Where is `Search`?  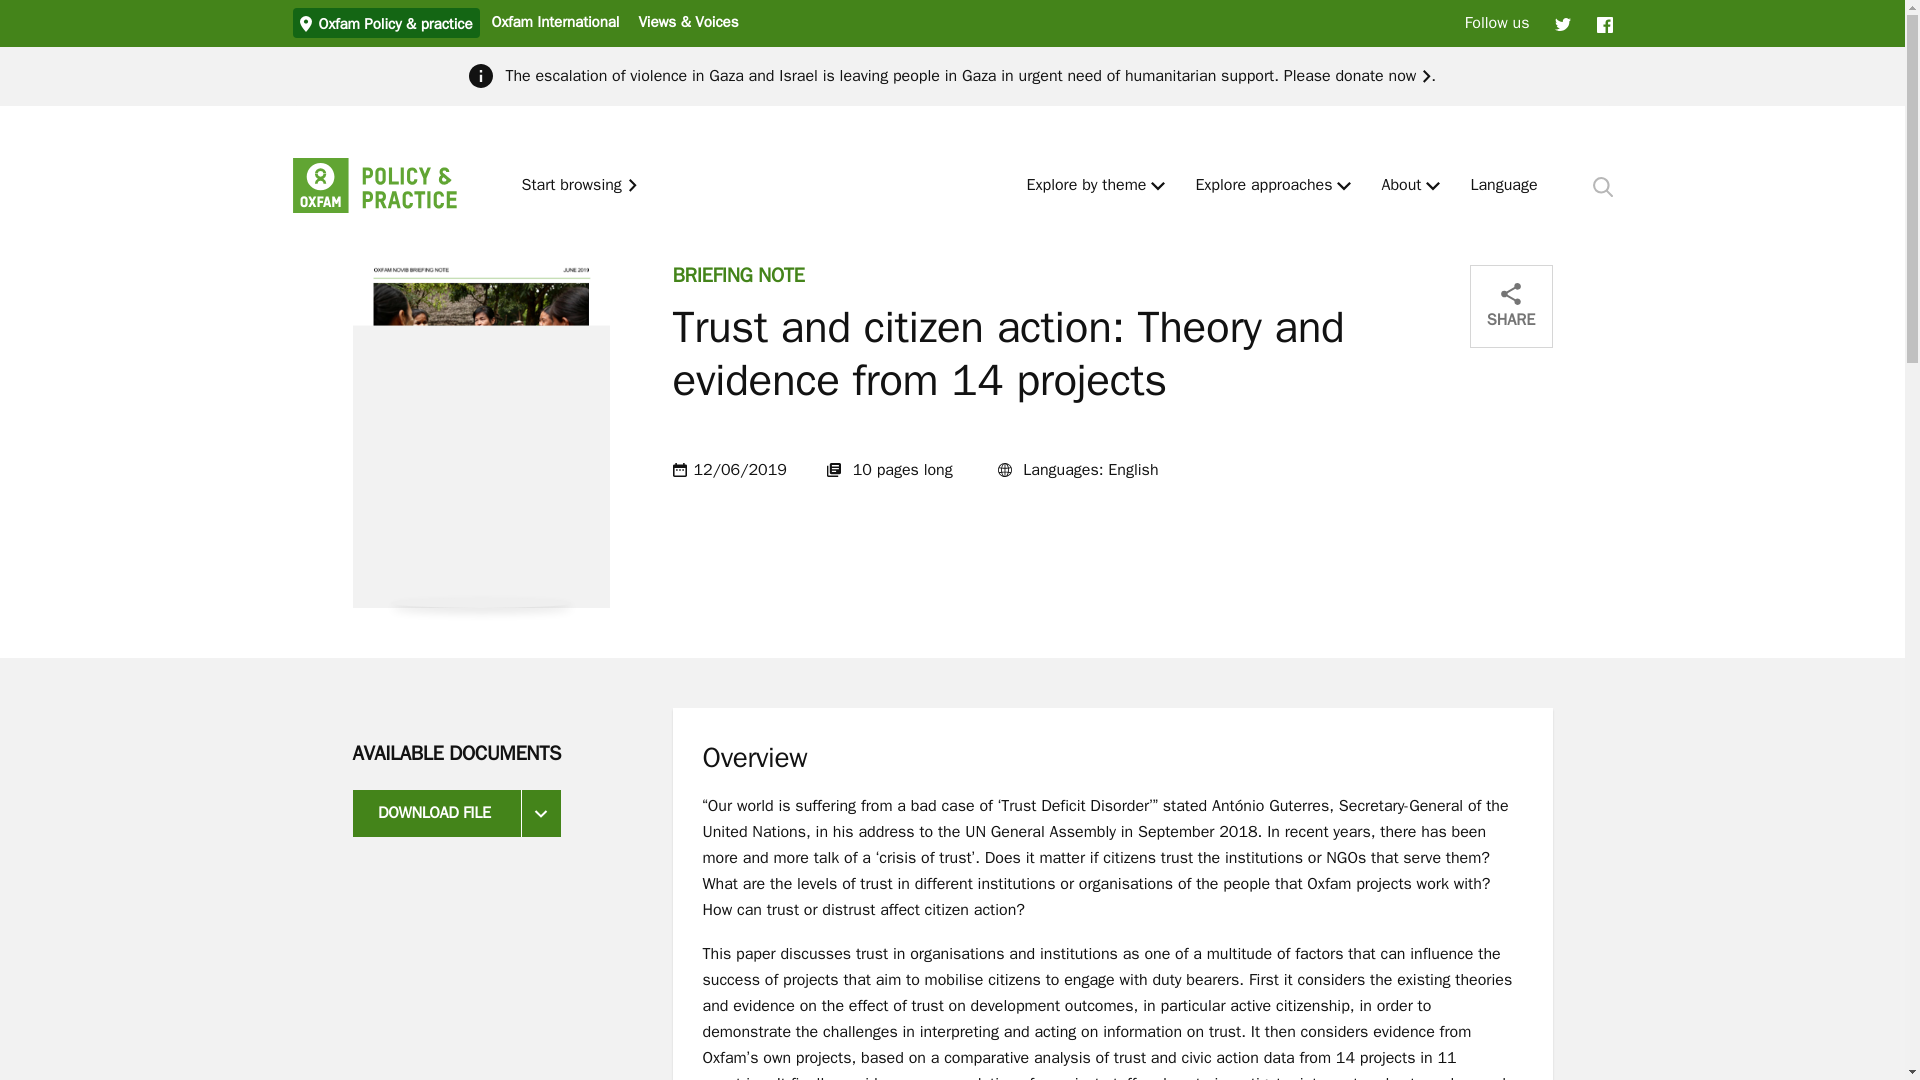 Search is located at coordinates (1602, 186).